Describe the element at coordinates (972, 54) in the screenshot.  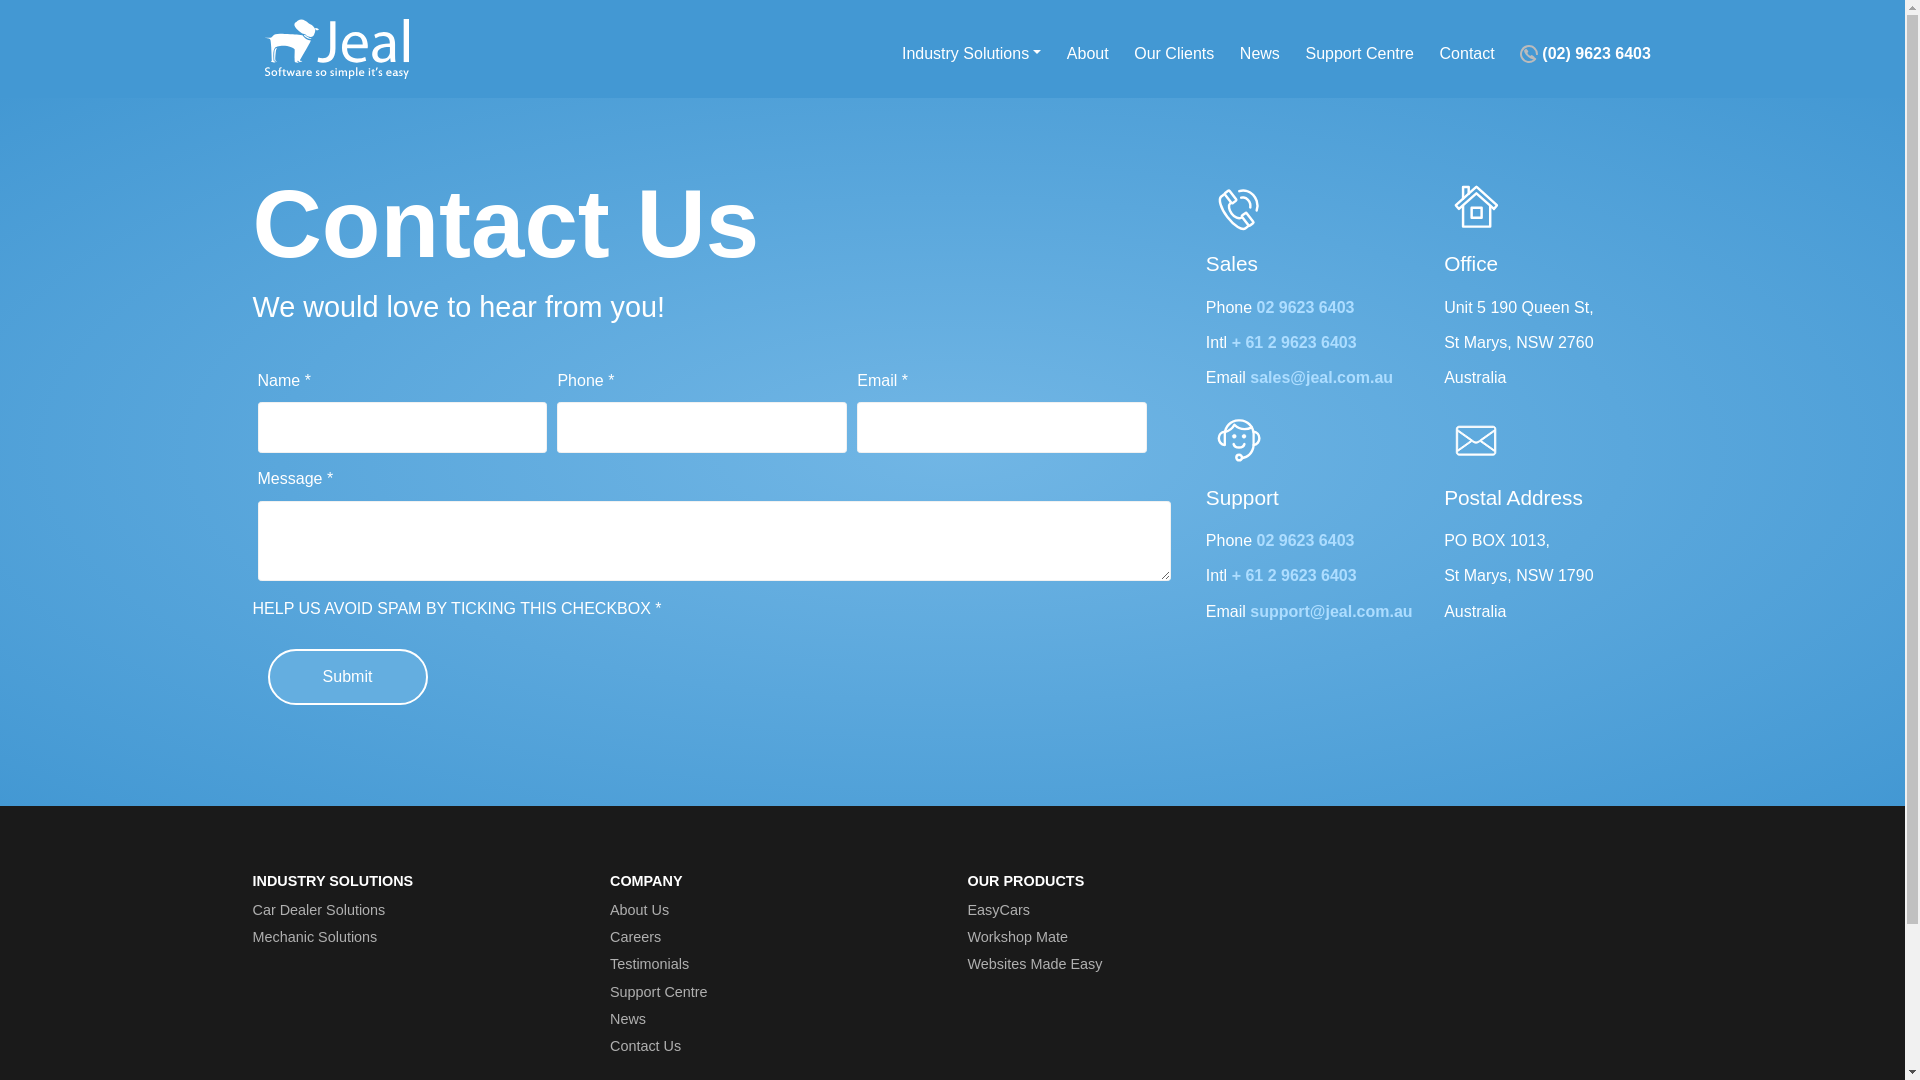
I see `Industry Solutions` at that location.